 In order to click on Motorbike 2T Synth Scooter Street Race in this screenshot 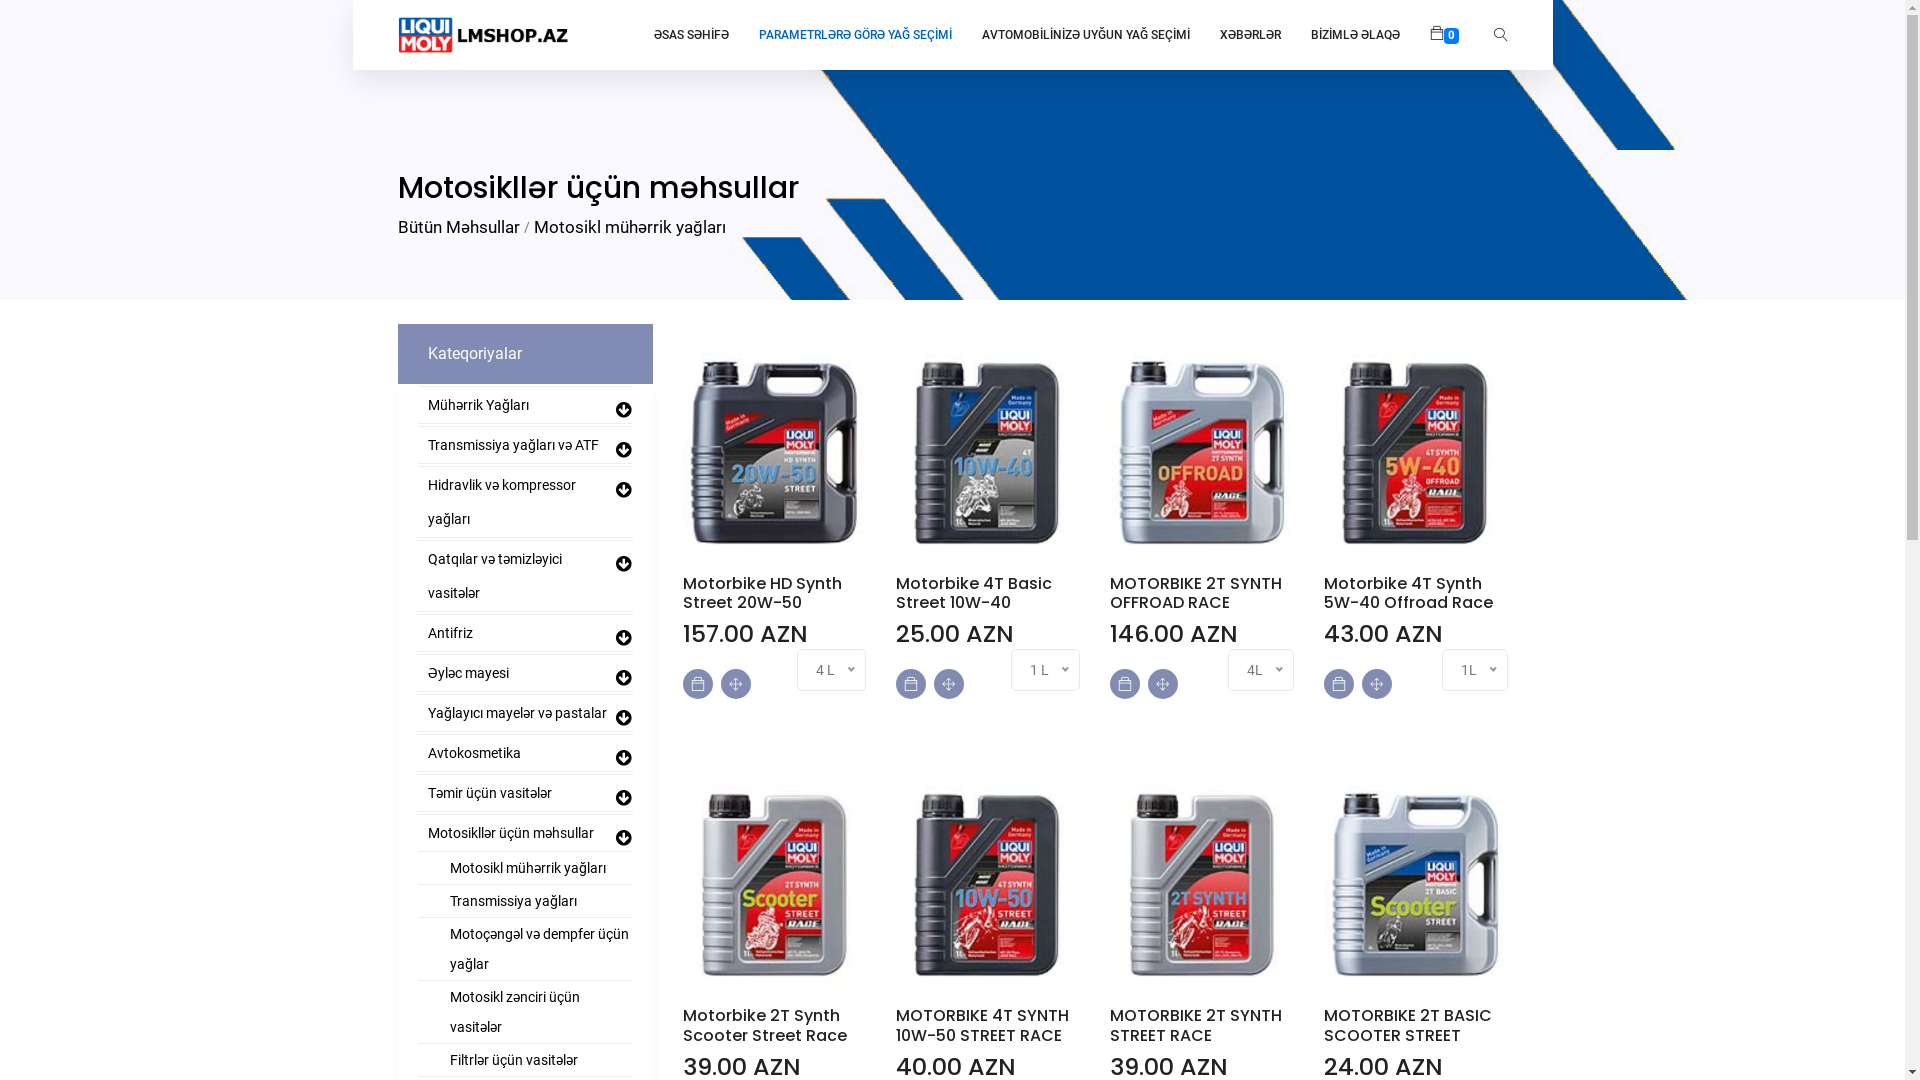, I will do `click(774, 1025)`.